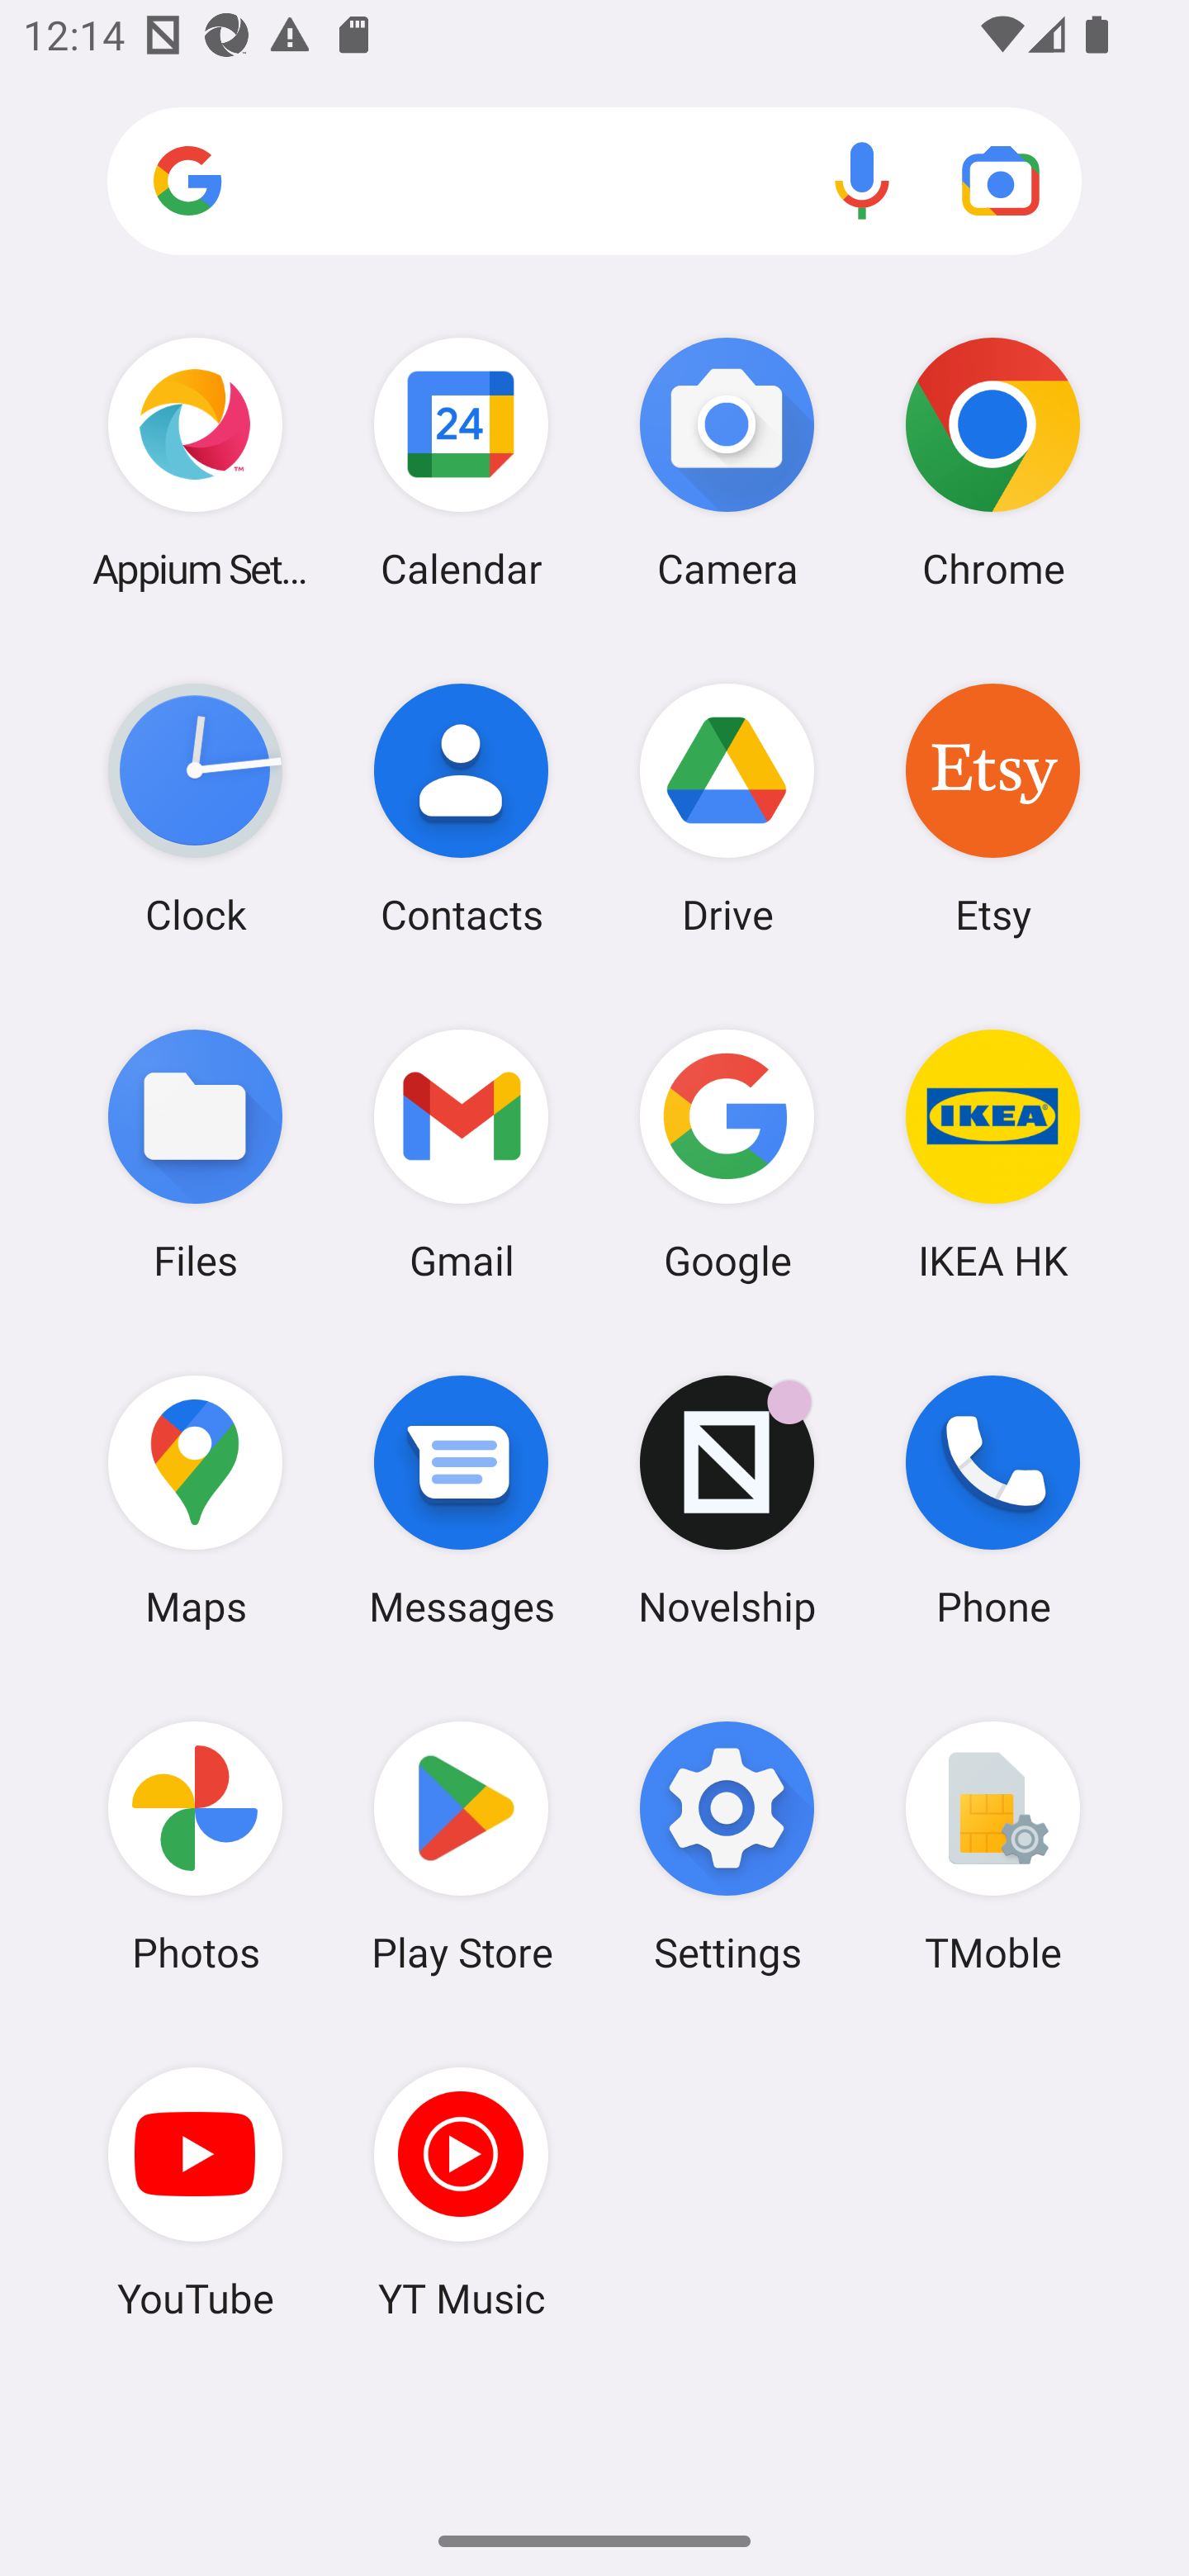  Describe the element at coordinates (992, 462) in the screenshot. I see `Chrome` at that location.